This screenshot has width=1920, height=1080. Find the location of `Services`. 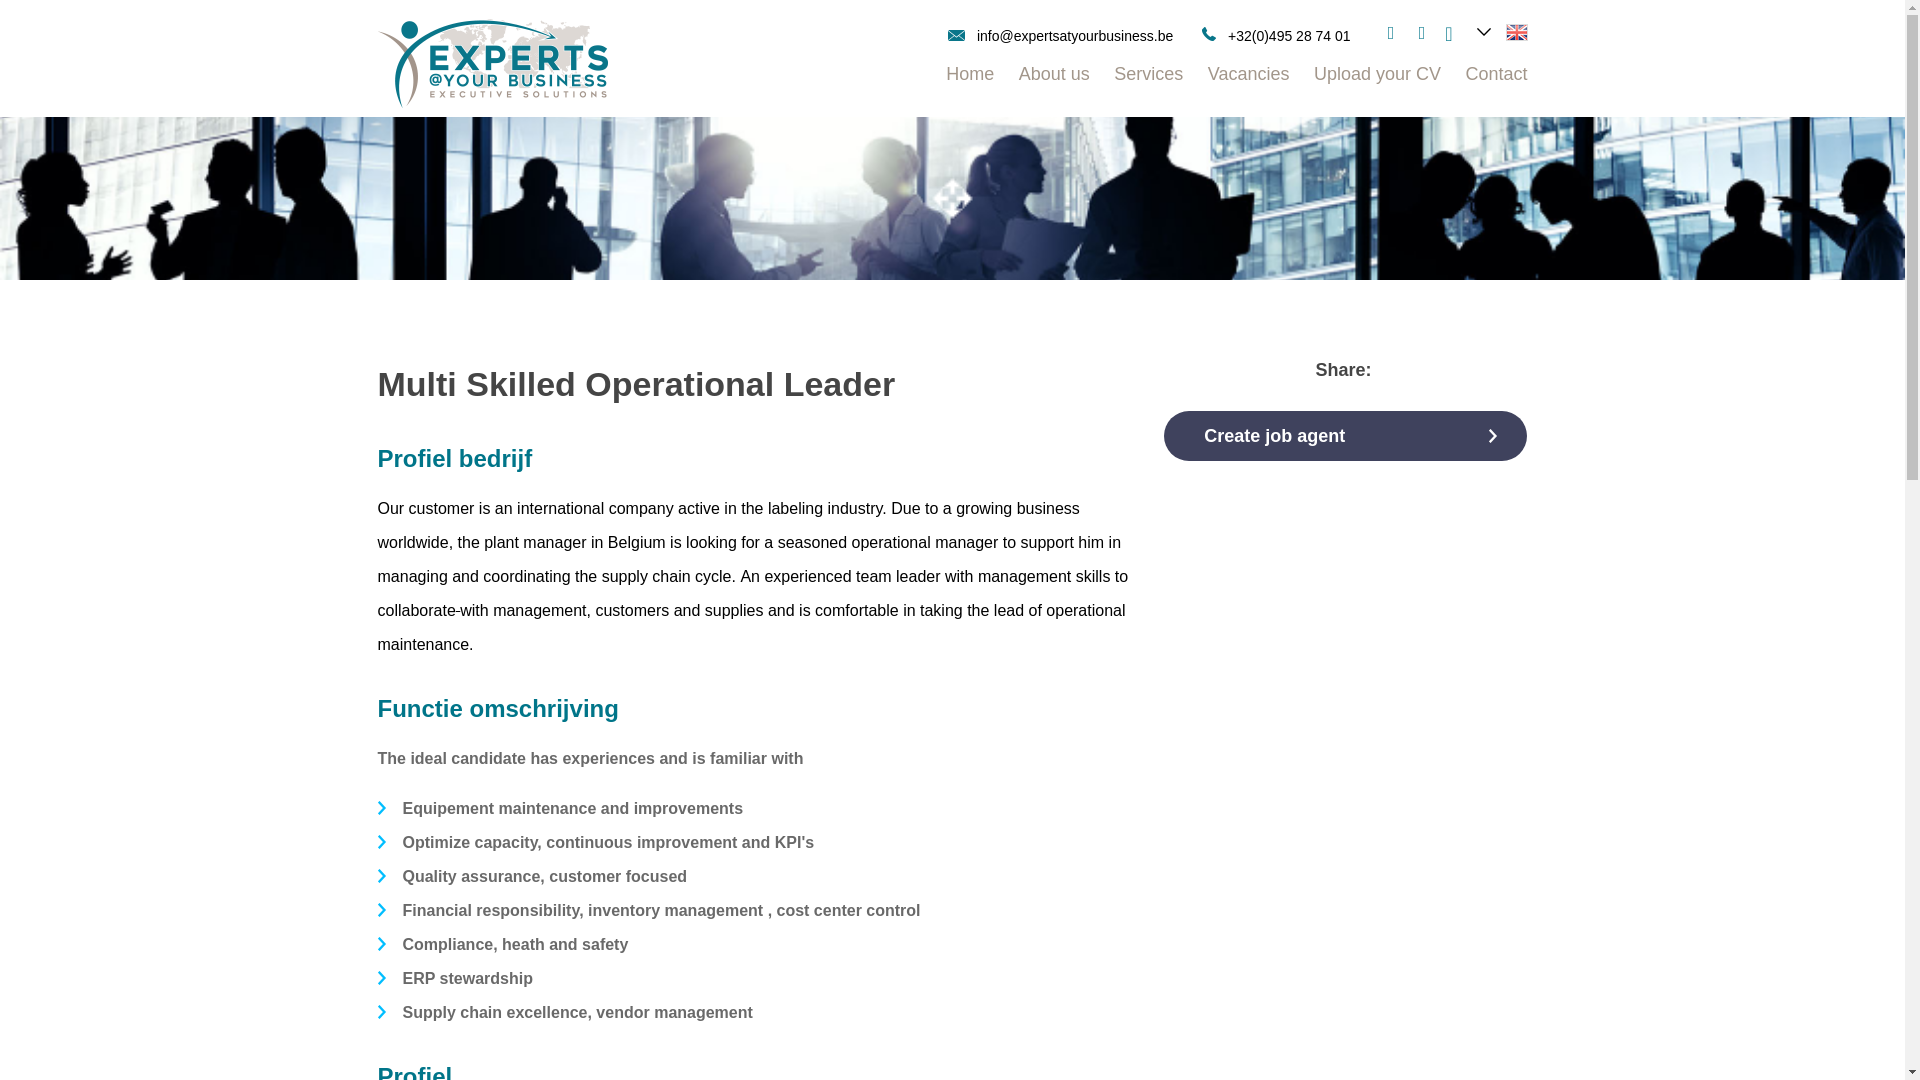

Services is located at coordinates (1148, 78).